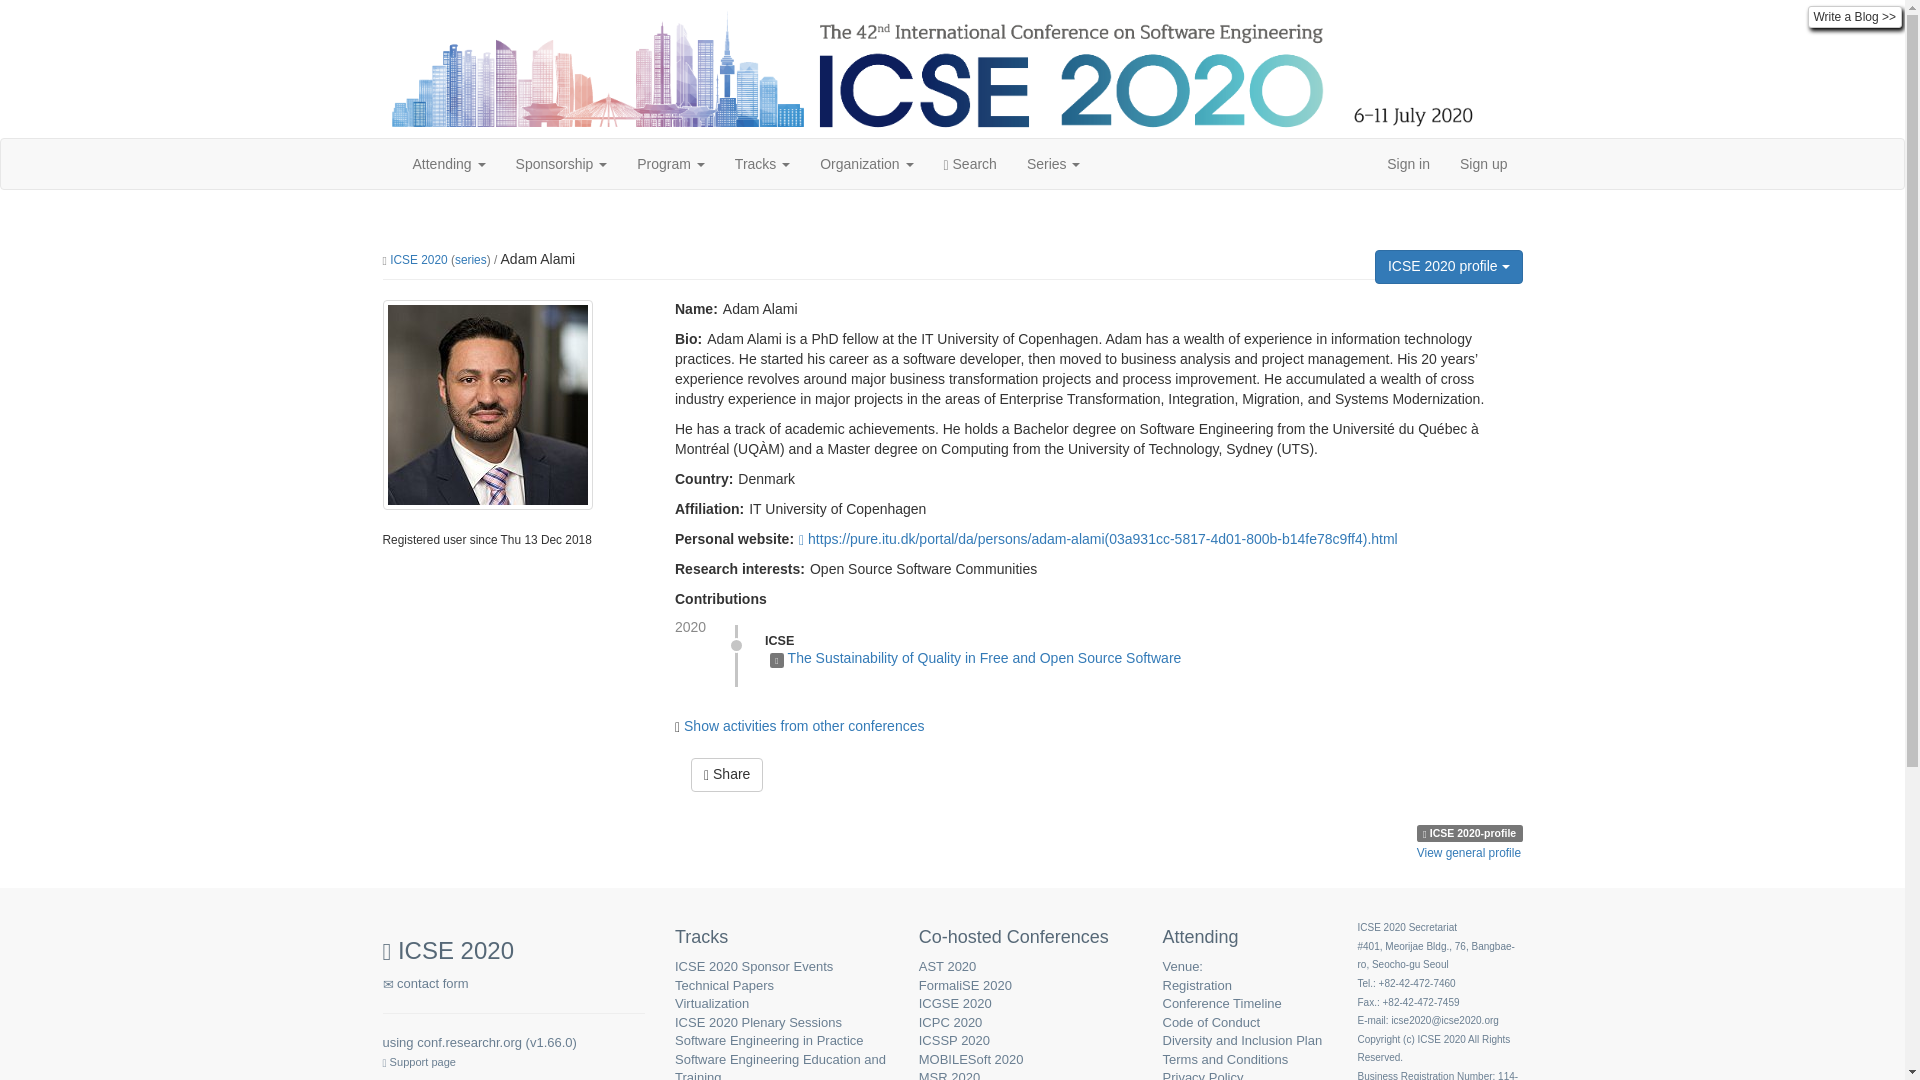 Image resolution: width=1920 pixels, height=1080 pixels. Describe the element at coordinates (562, 164) in the screenshot. I see `Sponsorship` at that location.